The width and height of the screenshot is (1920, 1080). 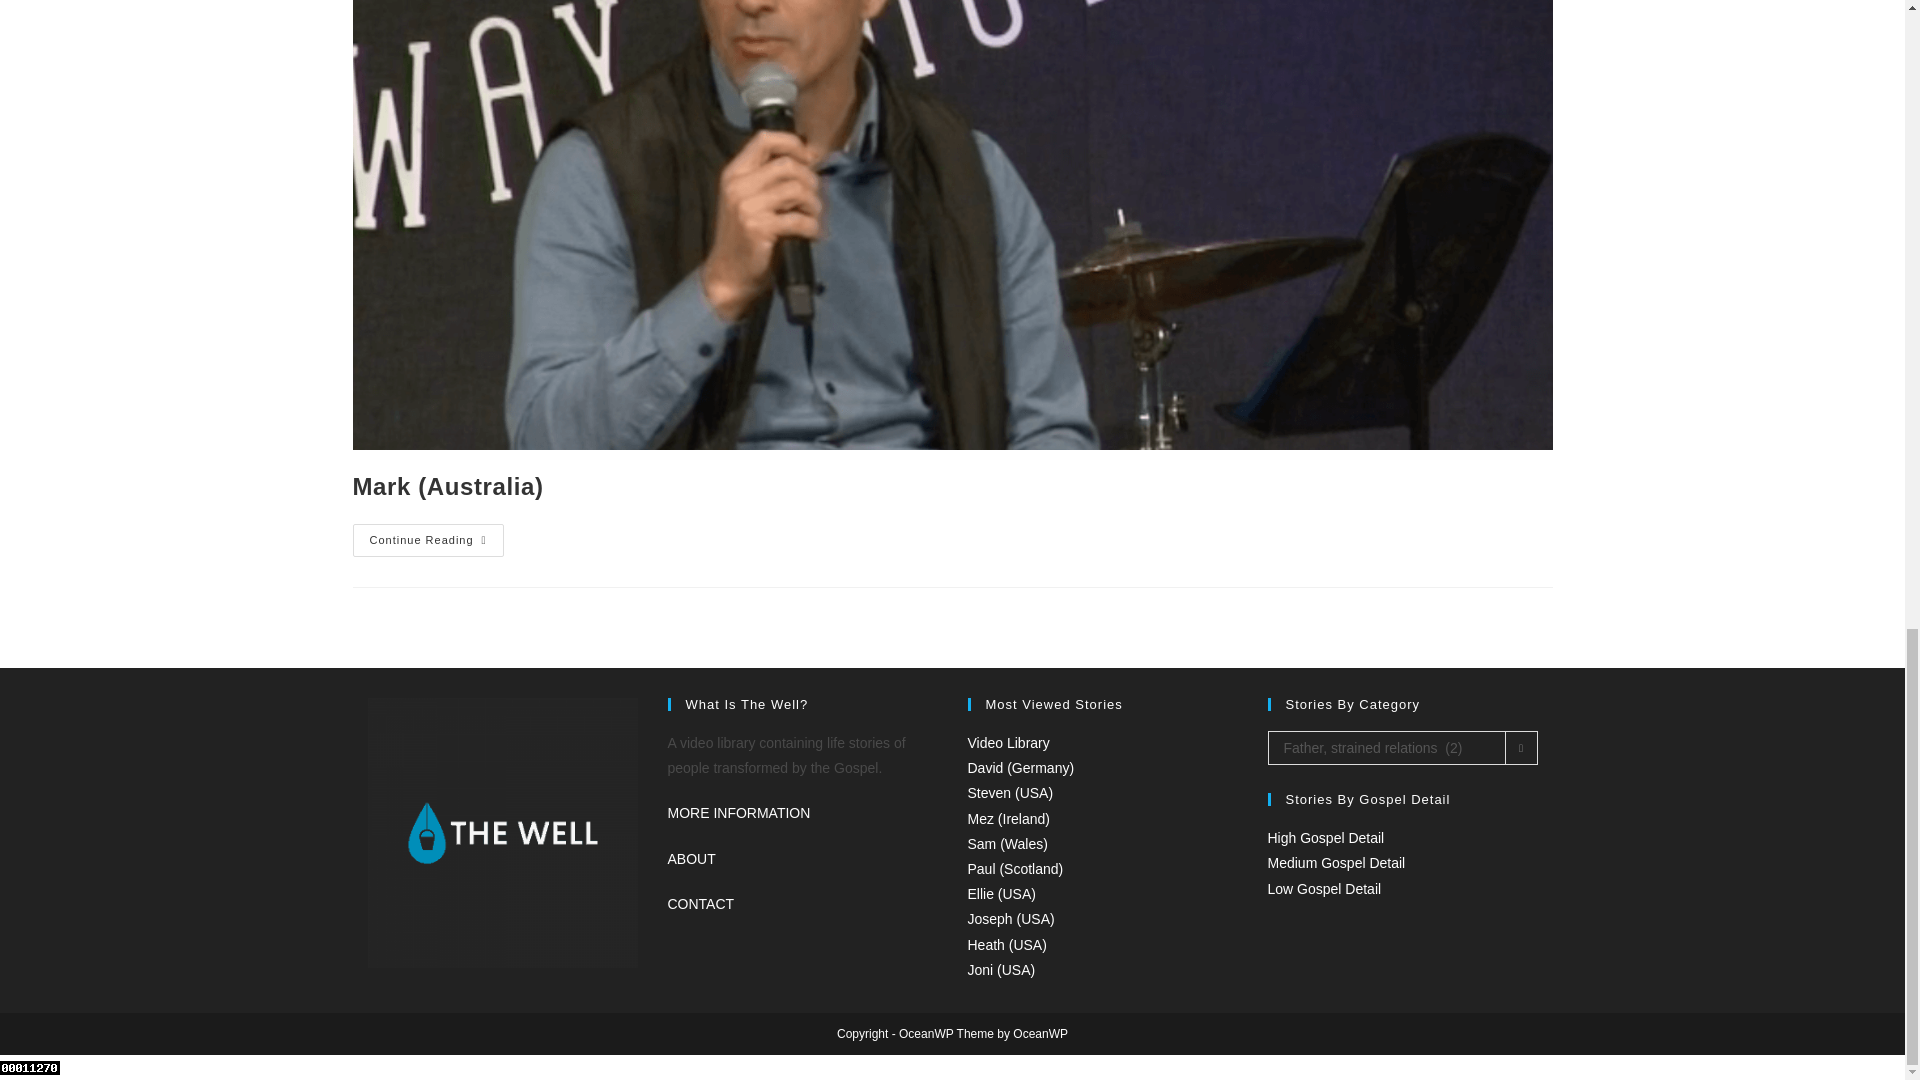 I want to click on Video Library, so click(x=1008, y=742).